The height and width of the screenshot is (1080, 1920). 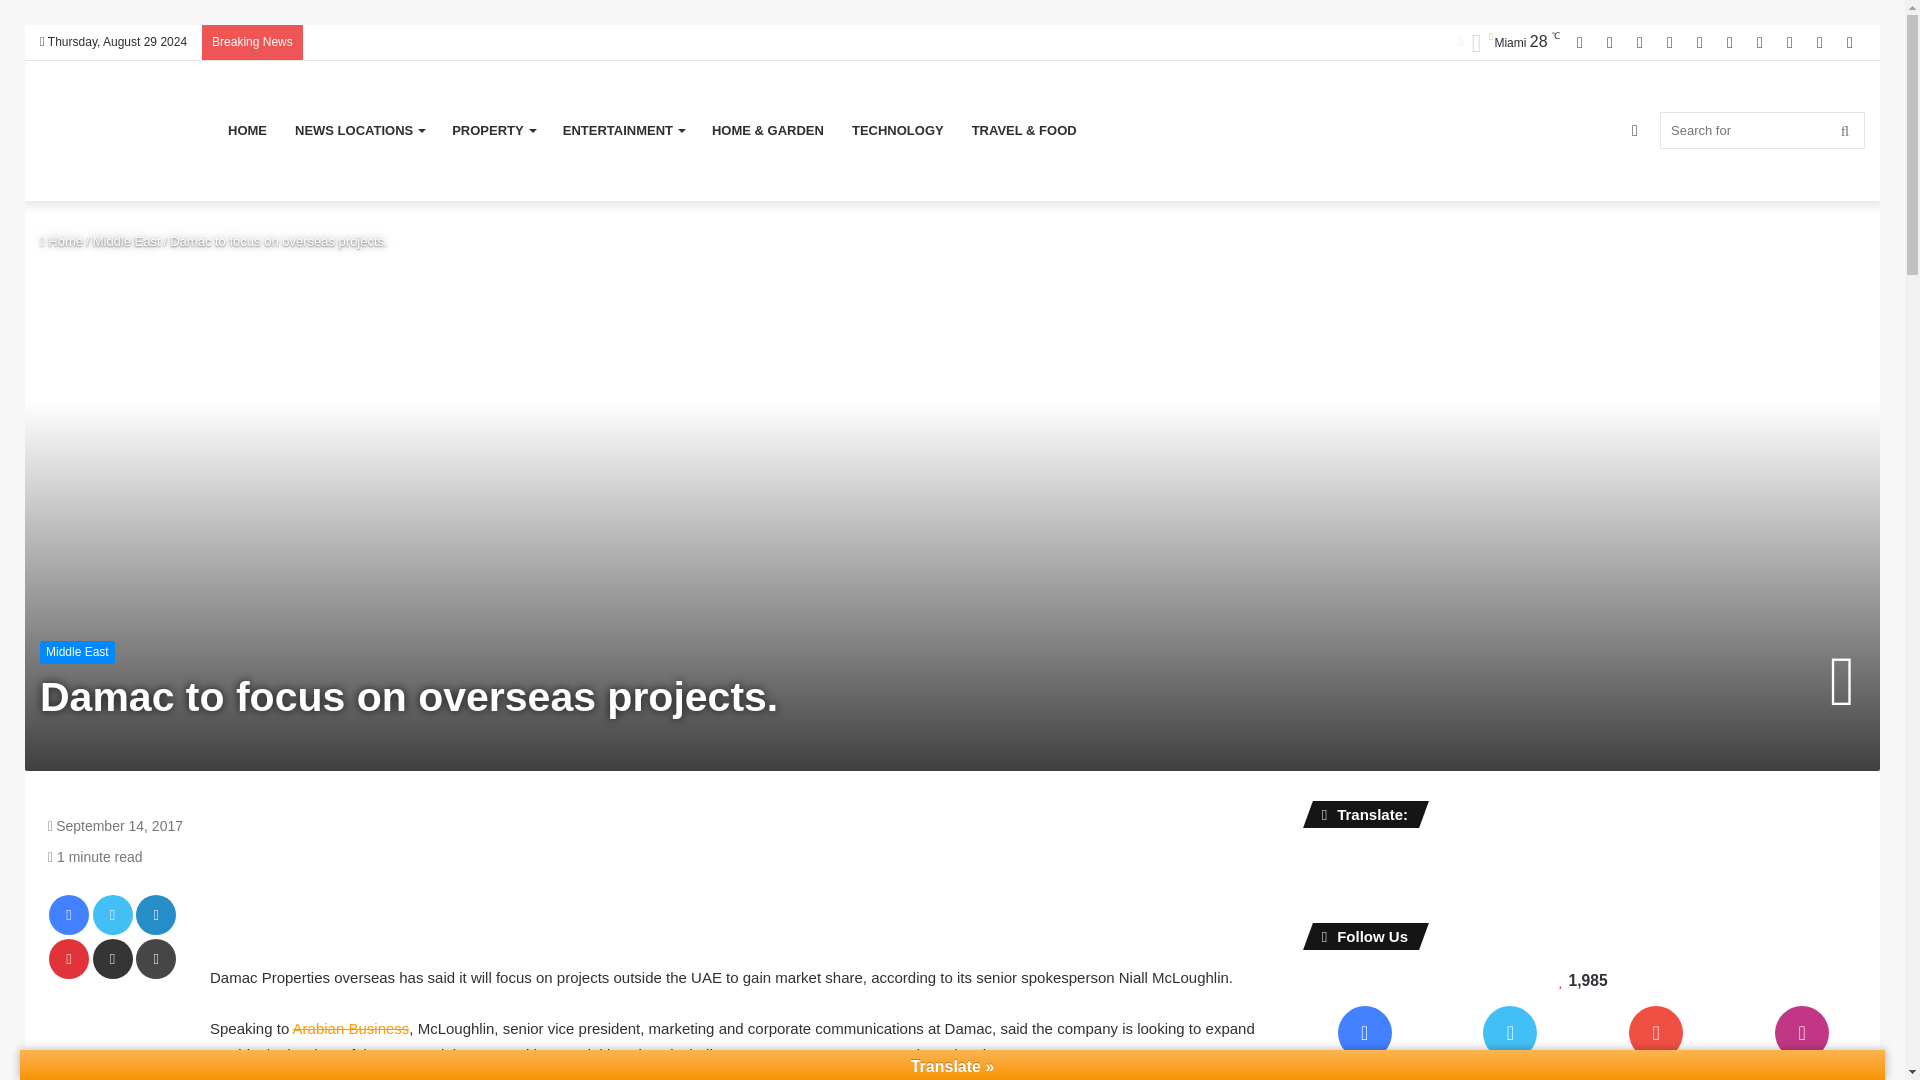 I want to click on Facebook, so click(x=68, y=915).